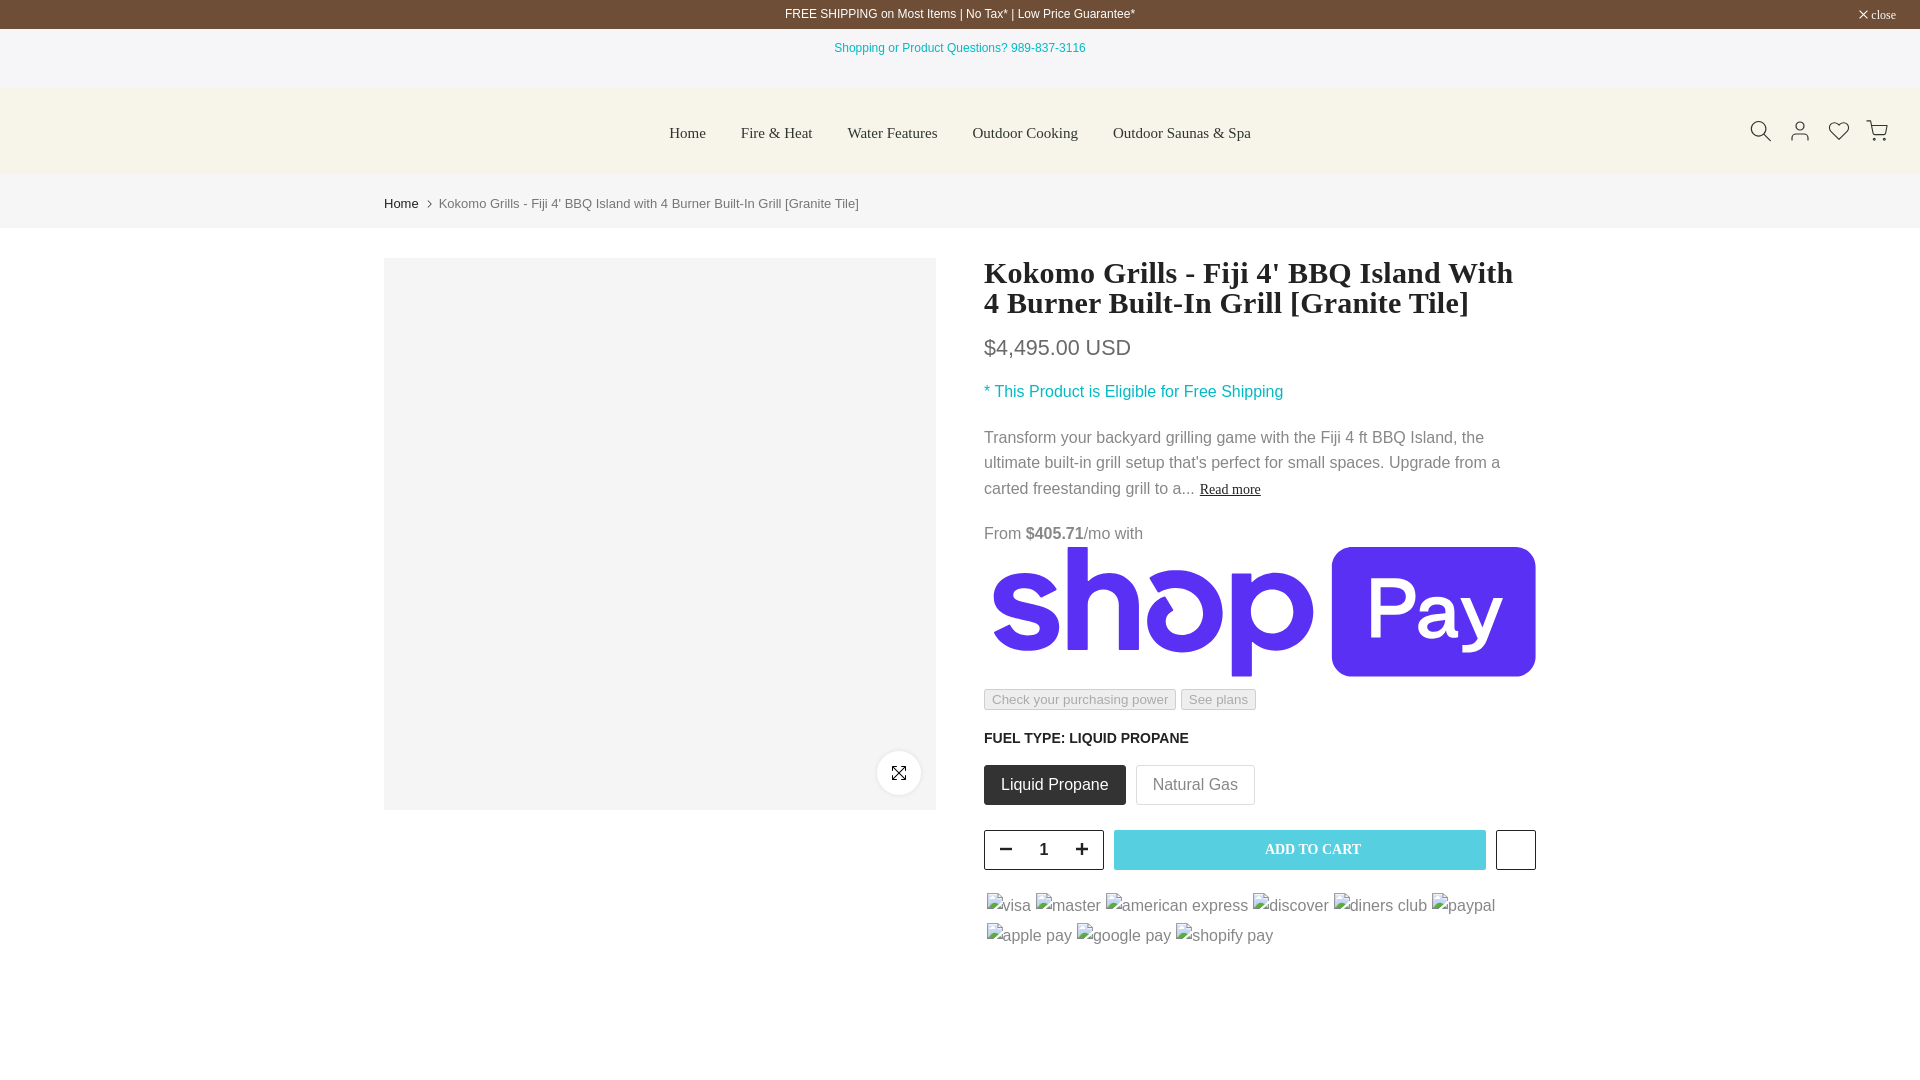  What do you see at coordinates (14, 10) in the screenshot?
I see `Skip to content` at bounding box center [14, 10].